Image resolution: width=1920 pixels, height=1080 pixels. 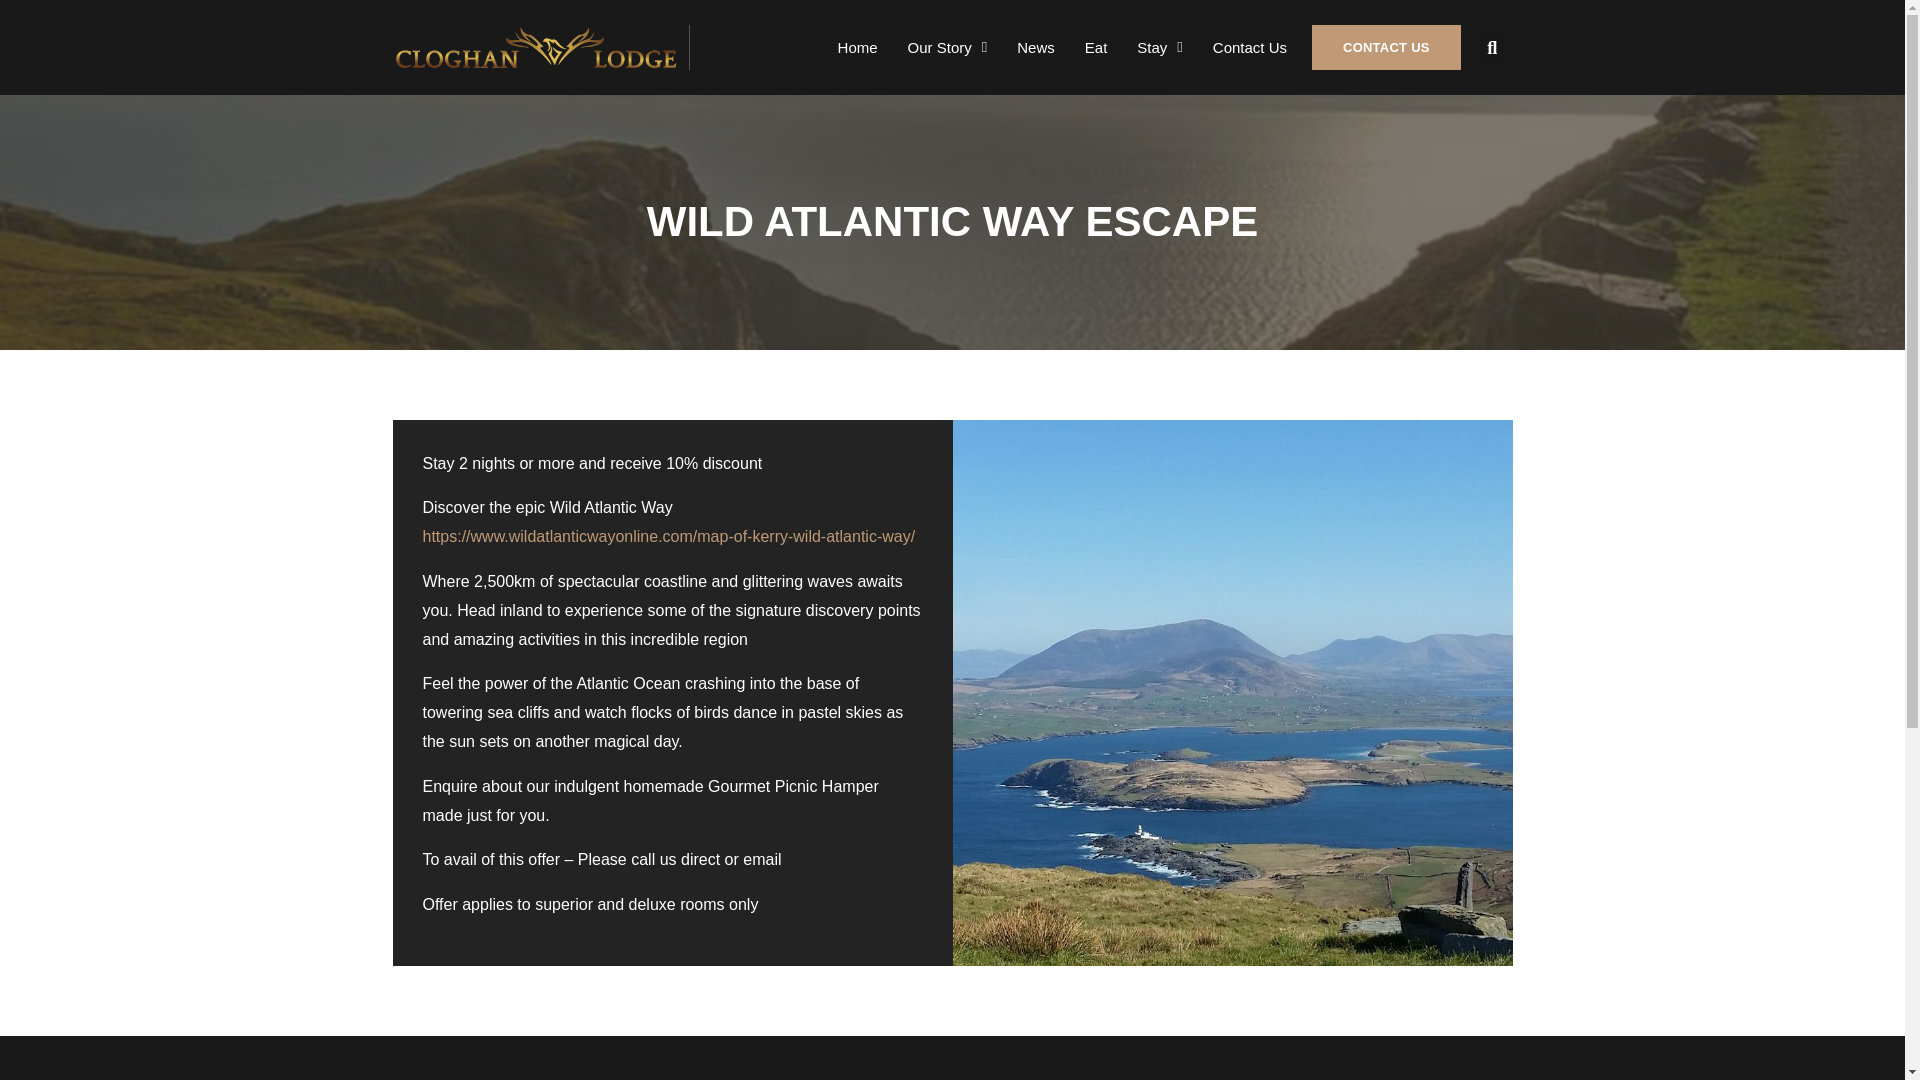 I want to click on Stay, so click(x=1160, y=48).